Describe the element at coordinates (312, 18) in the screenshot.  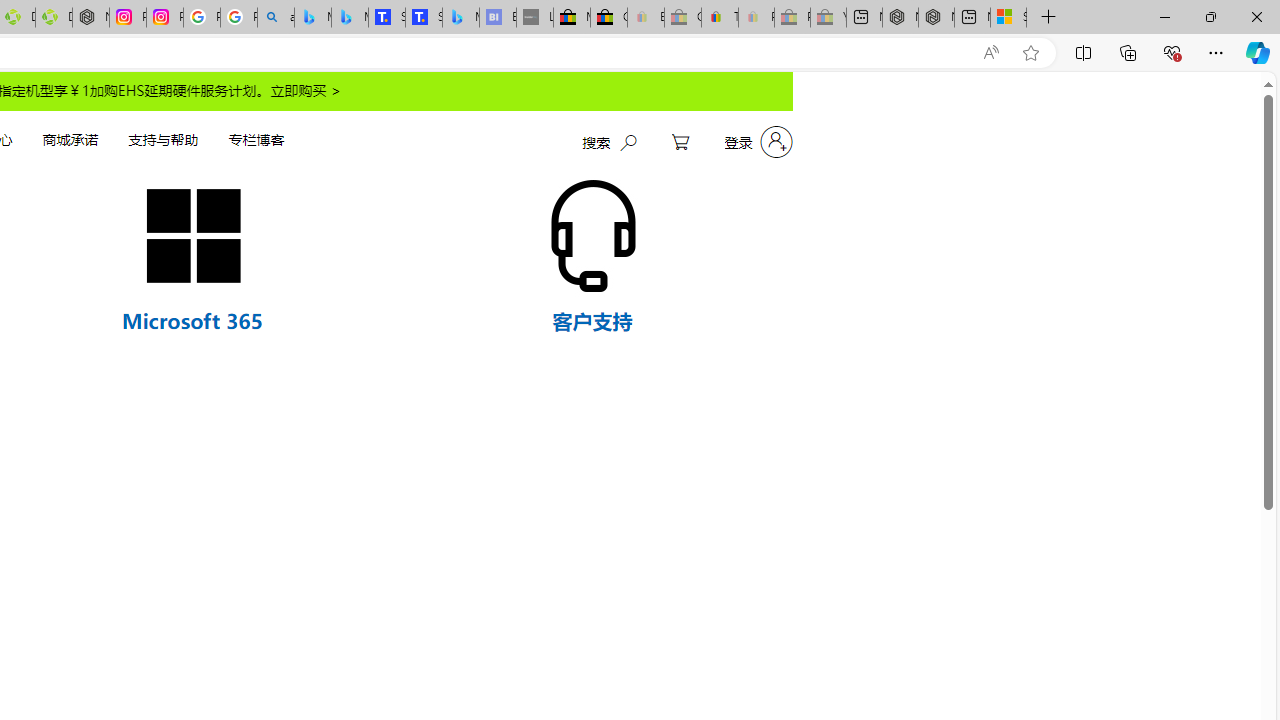
I see `Microsoft Bing Travel - Flights from Hong Kong to Bangkok` at that location.